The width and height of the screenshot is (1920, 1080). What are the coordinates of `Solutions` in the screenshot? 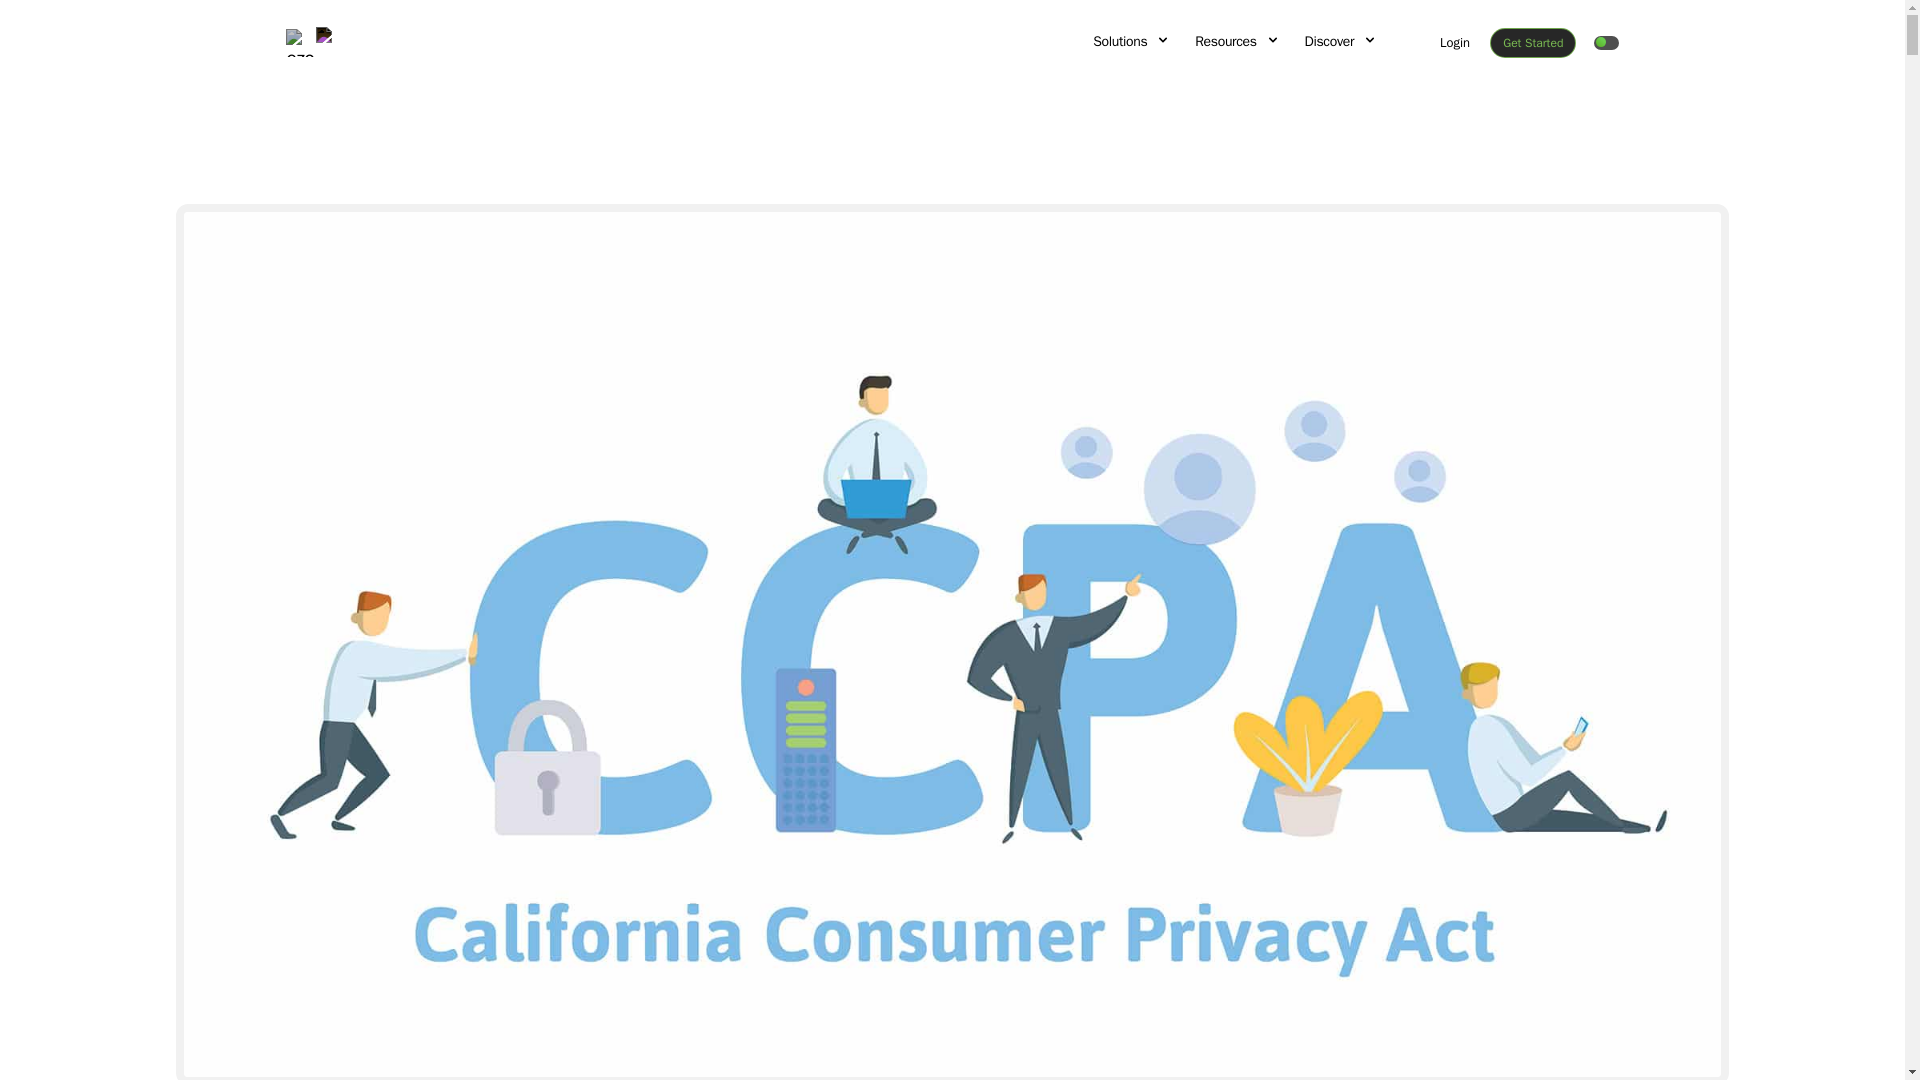 It's located at (1131, 42).